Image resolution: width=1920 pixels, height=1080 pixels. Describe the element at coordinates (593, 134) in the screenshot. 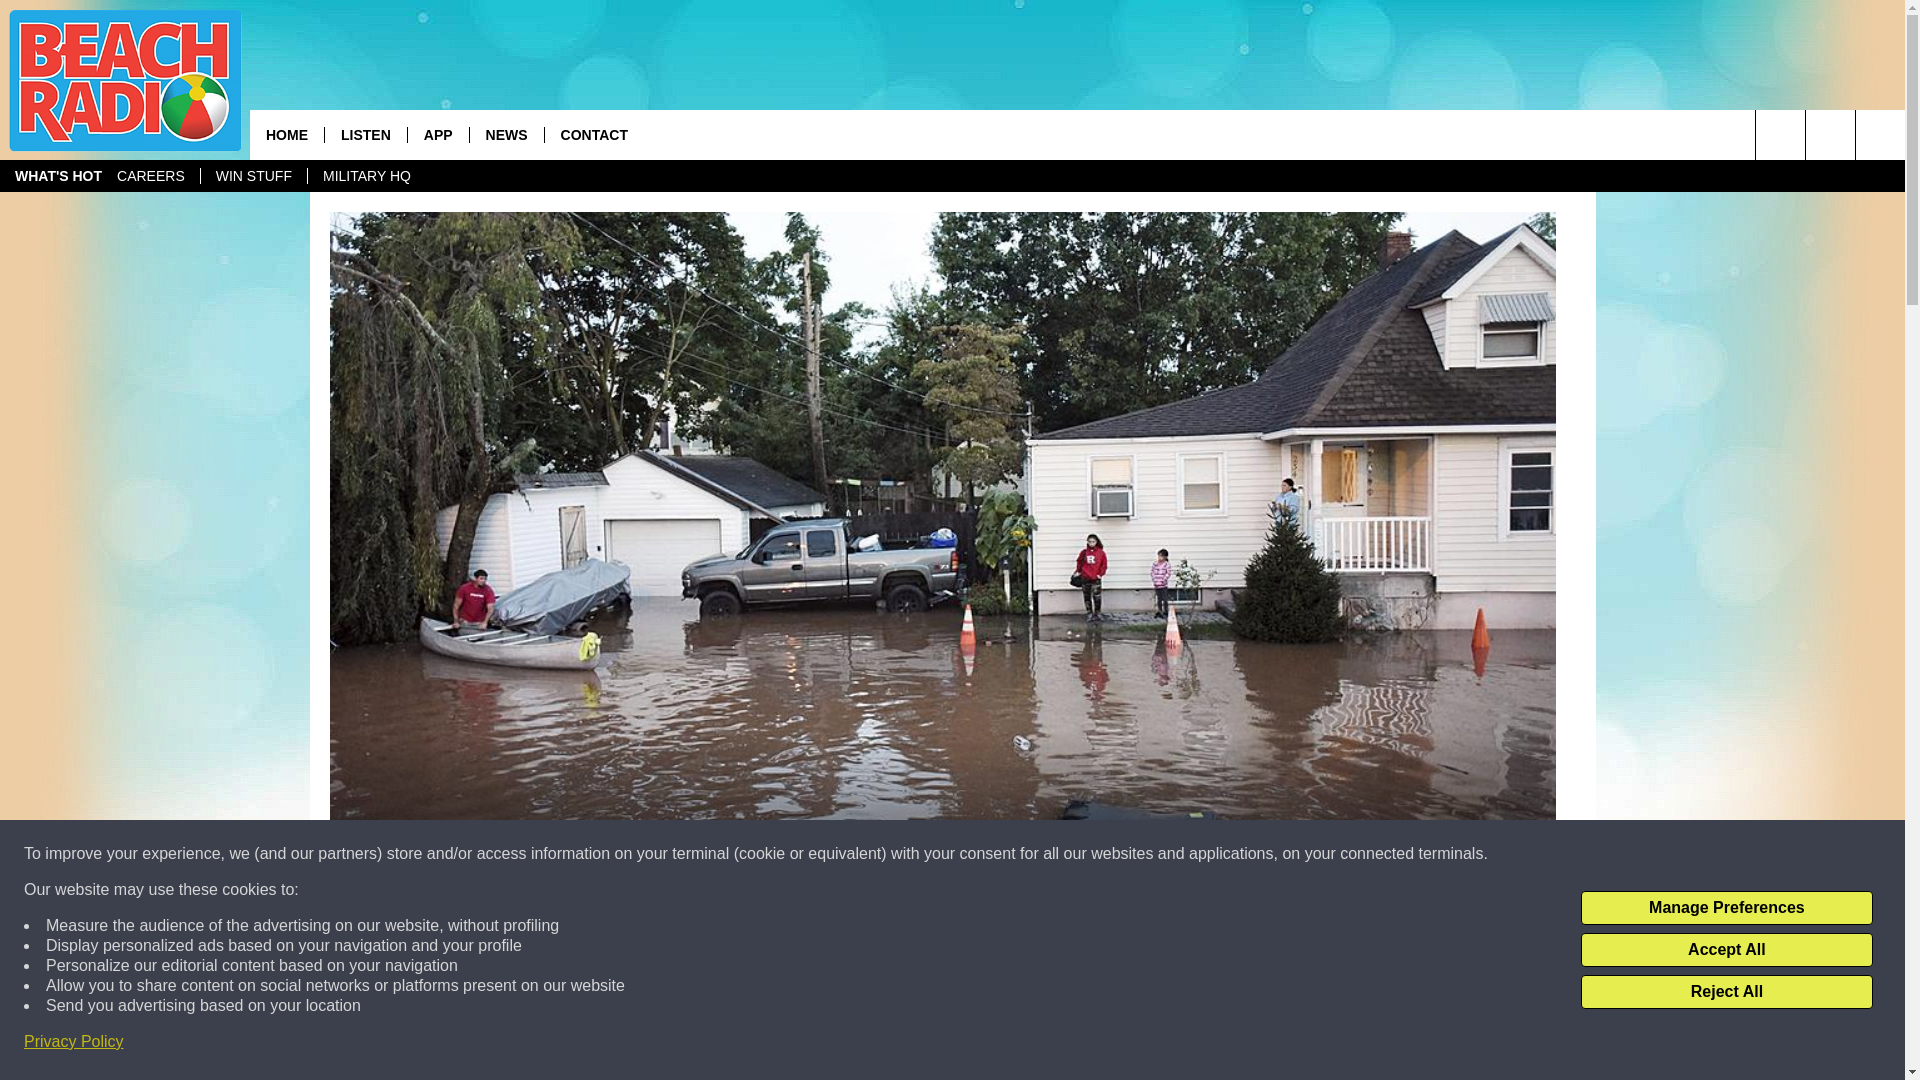

I see `CONTACT` at that location.